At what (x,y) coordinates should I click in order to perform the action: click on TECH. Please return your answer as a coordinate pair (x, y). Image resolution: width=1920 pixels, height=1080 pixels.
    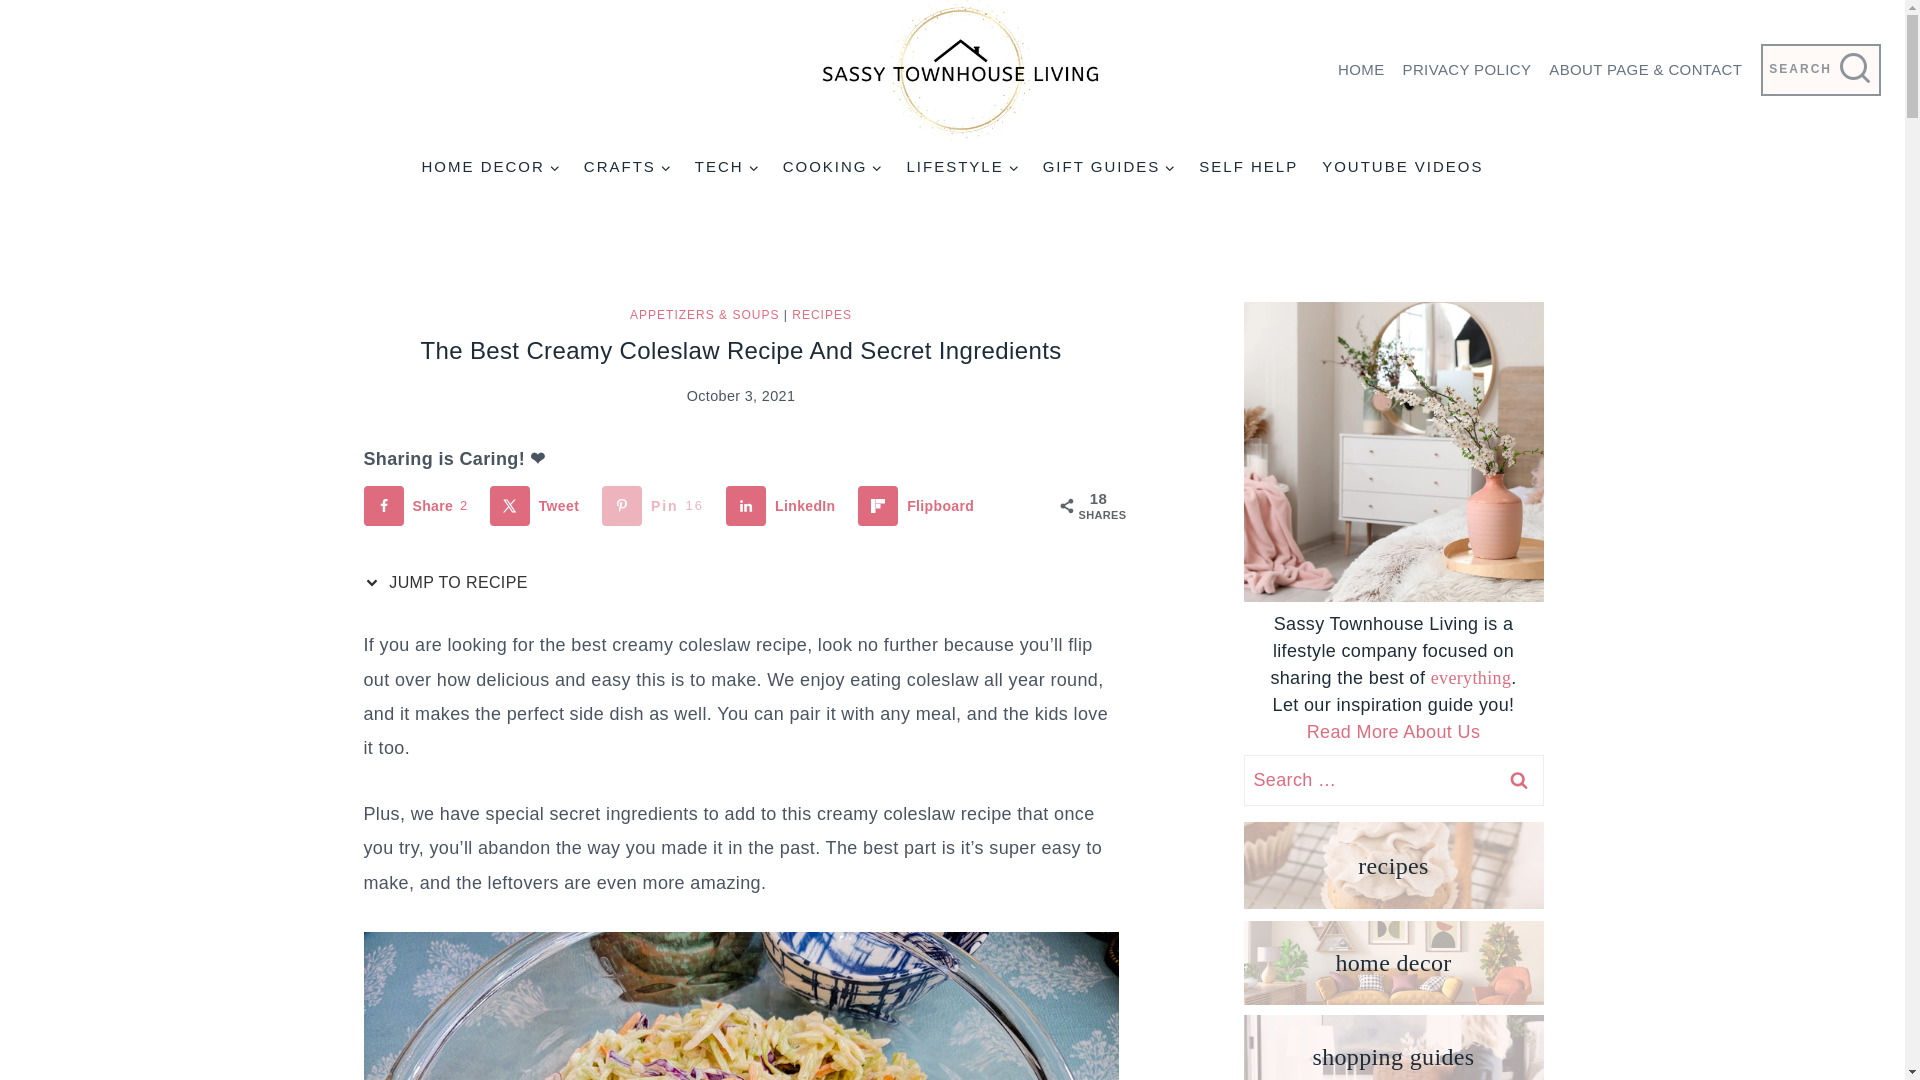
    Looking at the image, I should click on (727, 166).